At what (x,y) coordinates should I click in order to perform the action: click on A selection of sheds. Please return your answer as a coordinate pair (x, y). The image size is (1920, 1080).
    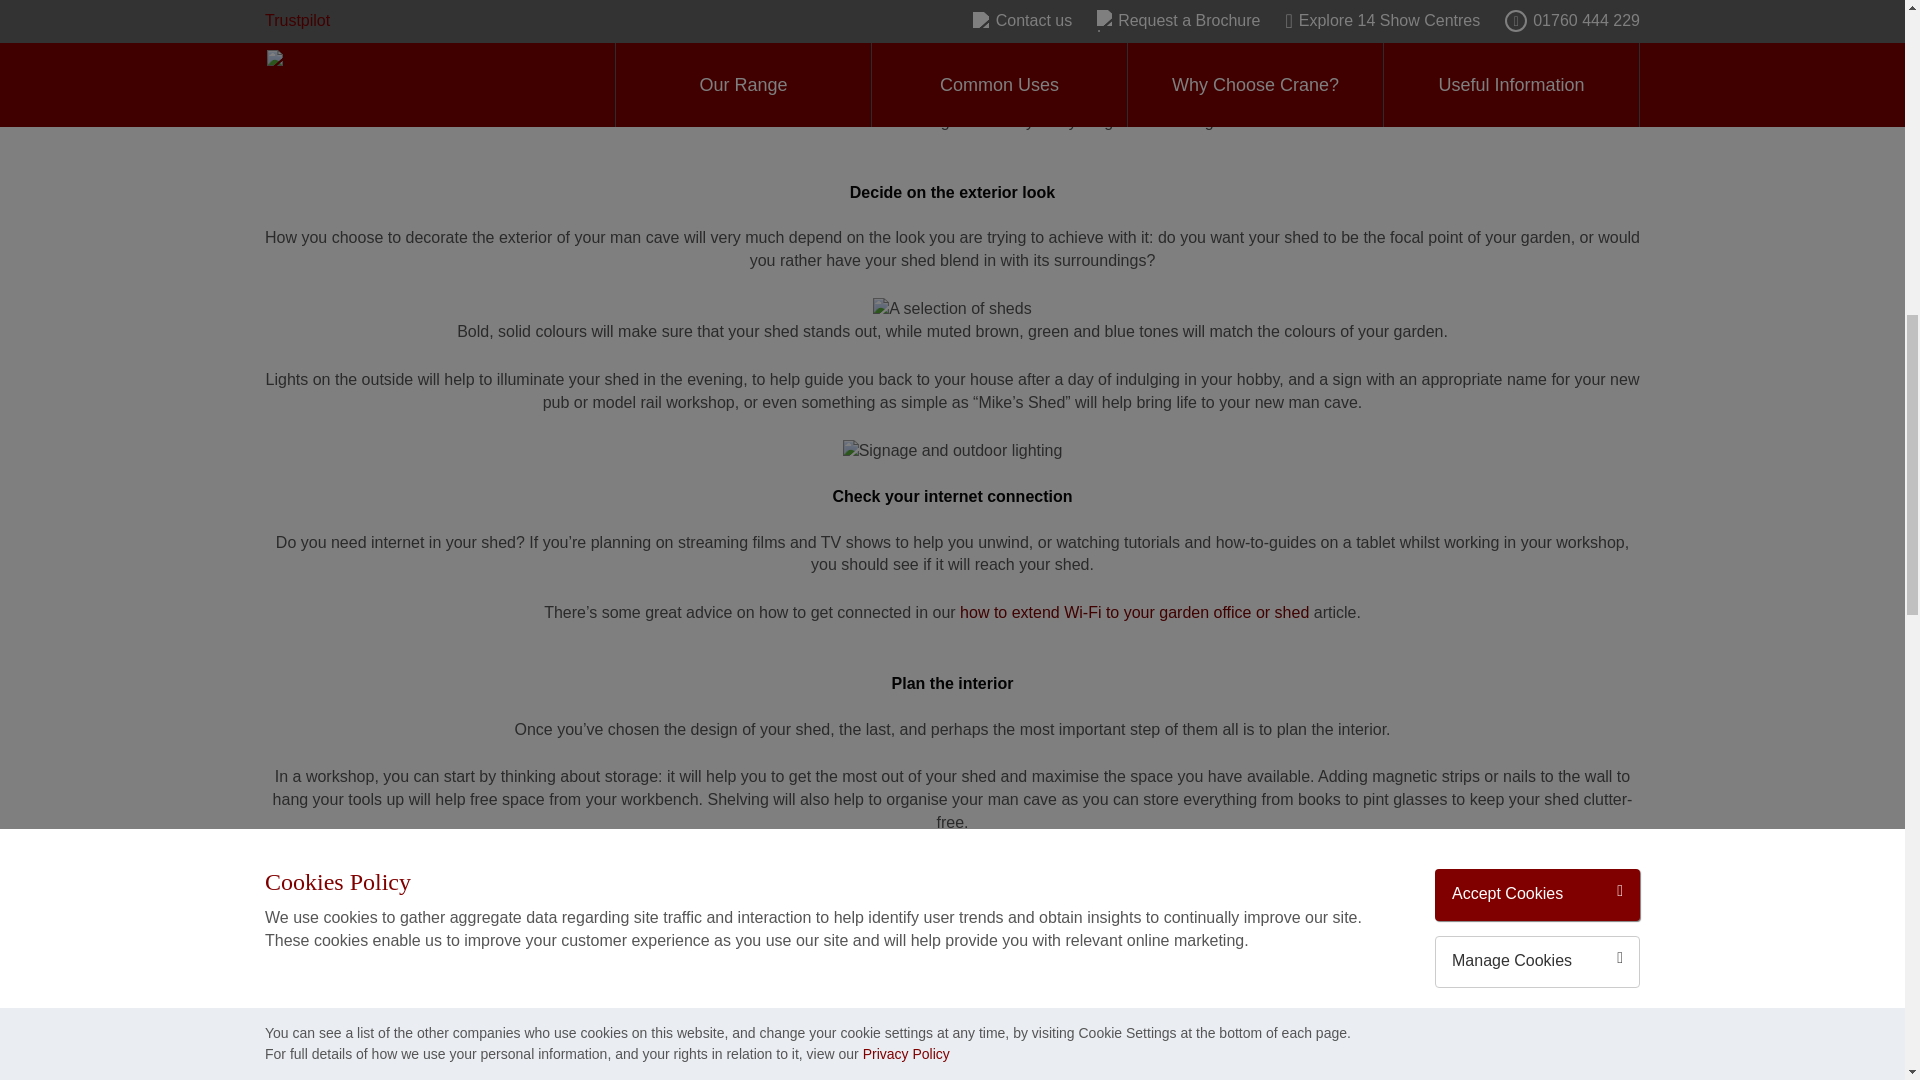
    Looking at the image, I should click on (952, 309).